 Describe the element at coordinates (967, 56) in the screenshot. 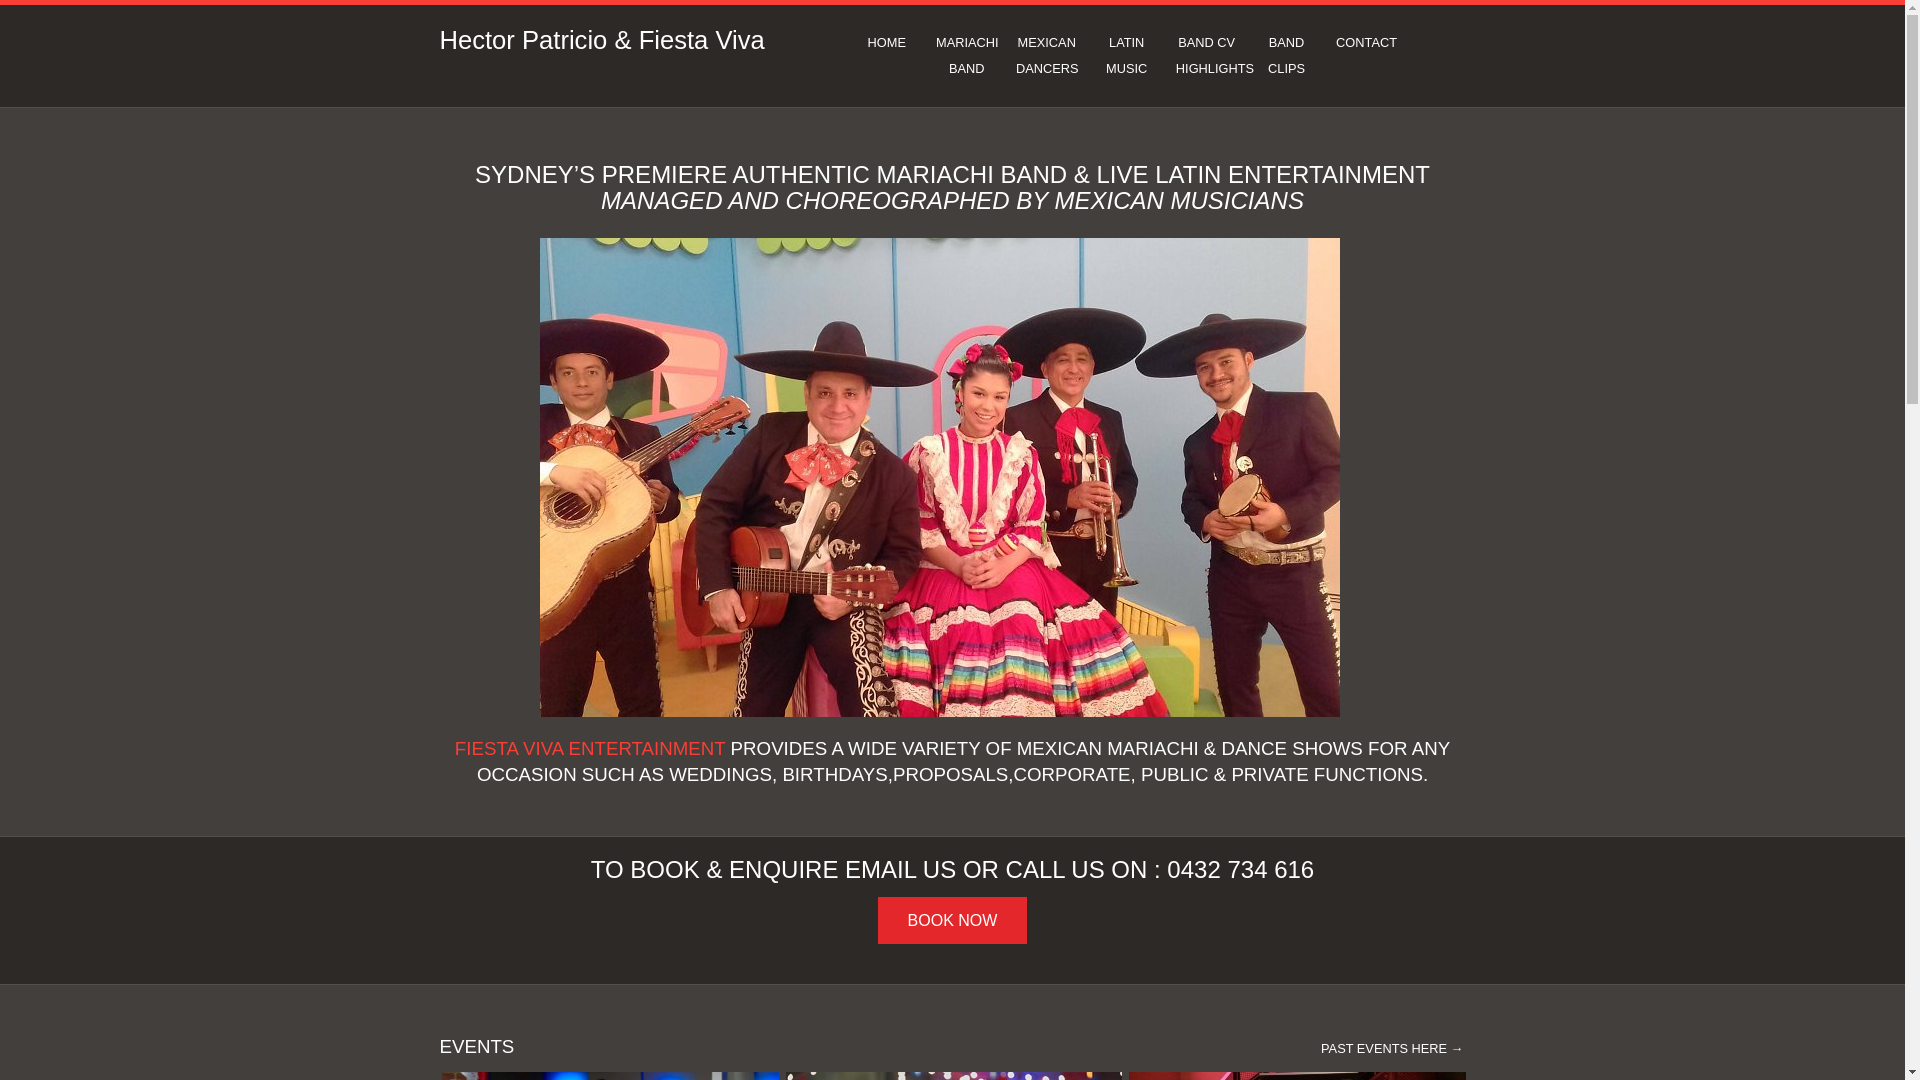

I see `MARIACHI BAND` at that location.